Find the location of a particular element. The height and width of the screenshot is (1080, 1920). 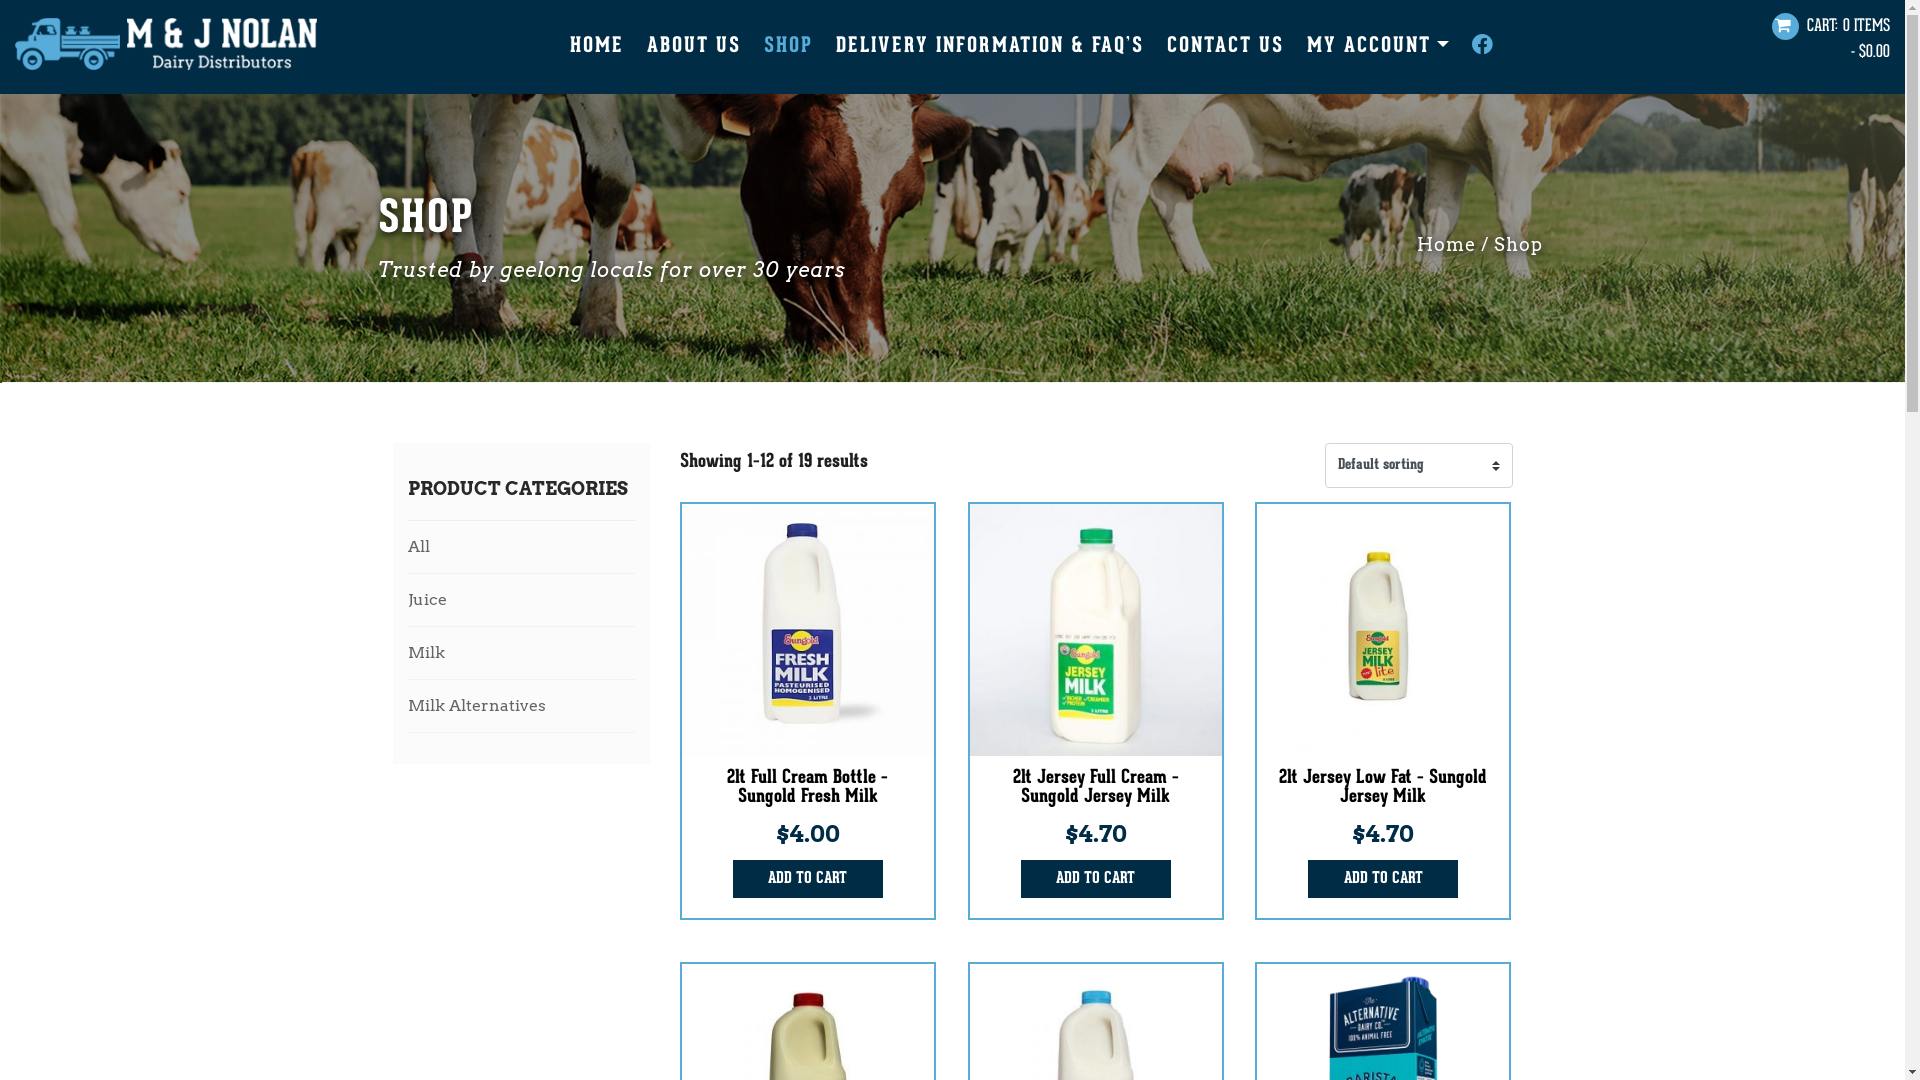

ADD TO CART is located at coordinates (1383, 879).